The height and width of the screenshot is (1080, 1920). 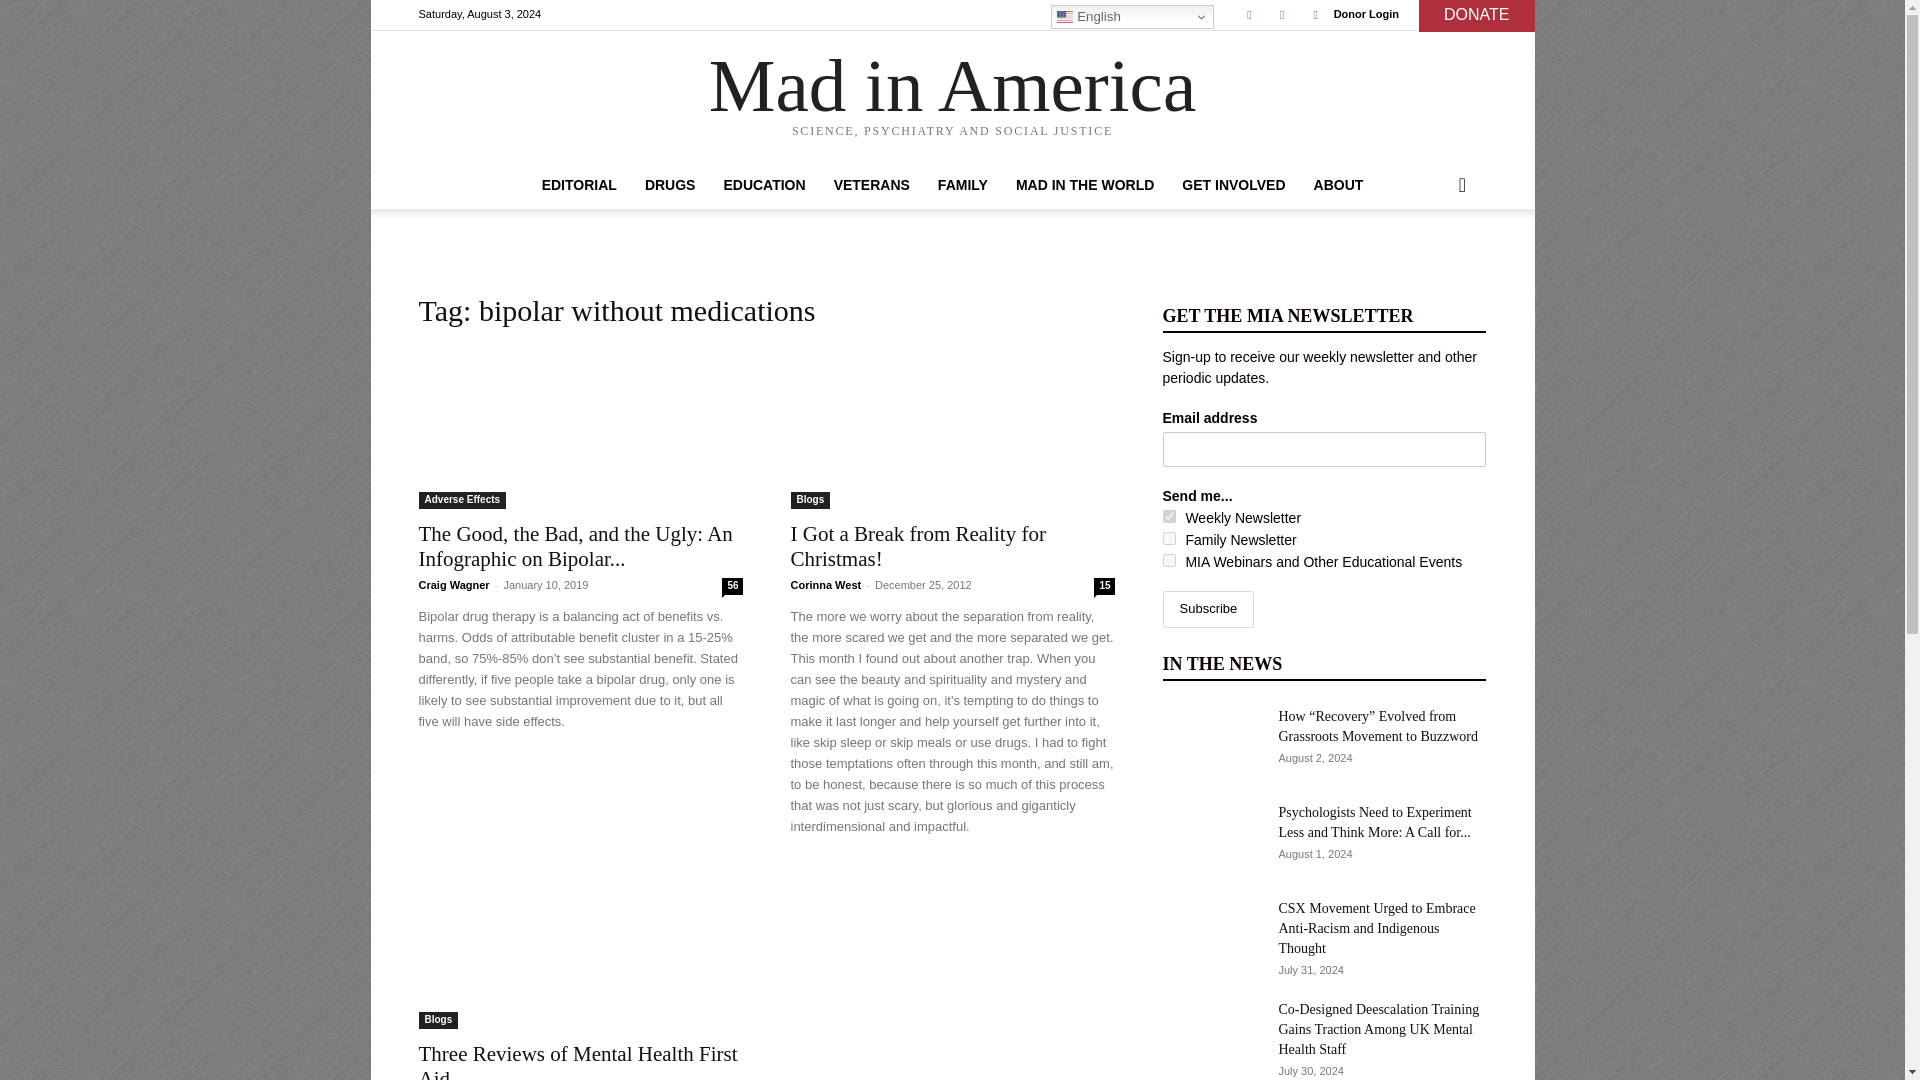 I want to click on a8b577bac2, so click(x=1168, y=516).